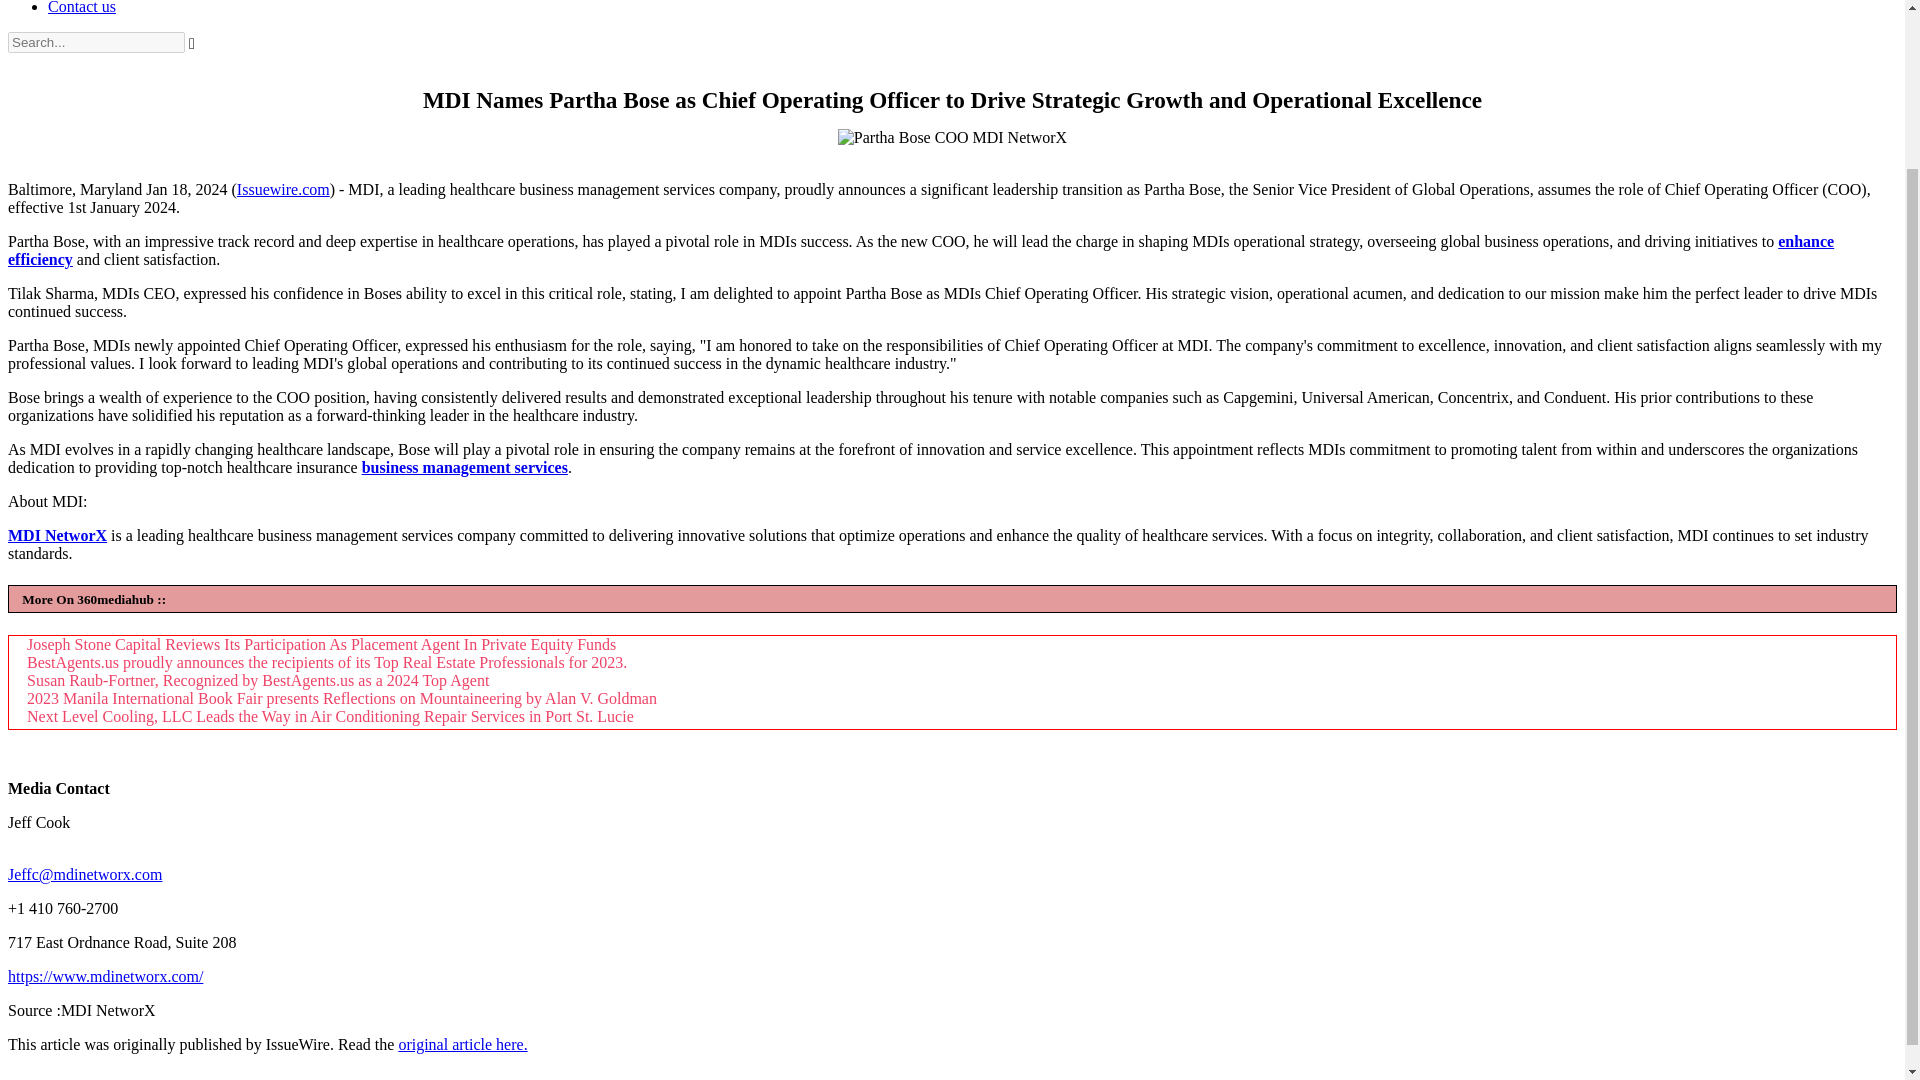 The width and height of the screenshot is (1920, 1080). I want to click on Issuewire.com, so click(283, 189).